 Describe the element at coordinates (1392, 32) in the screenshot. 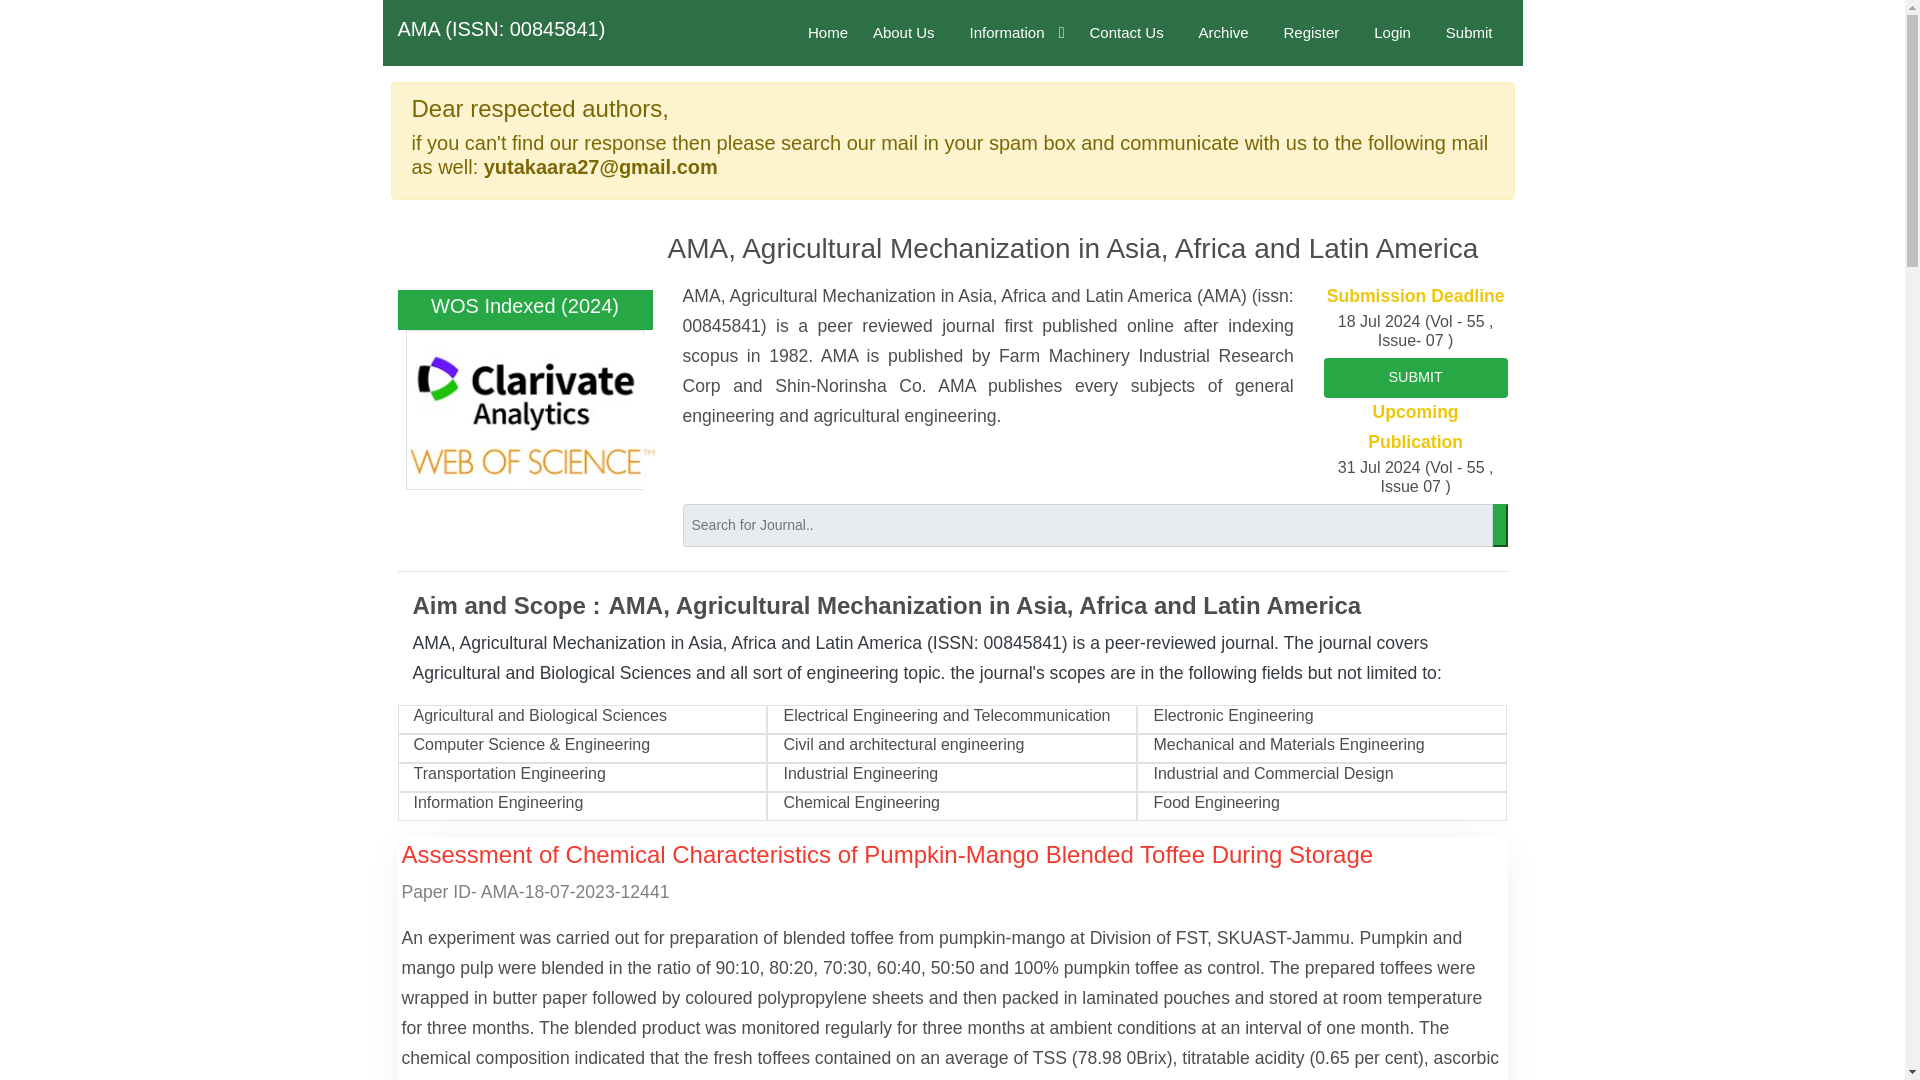

I see `Login` at that location.